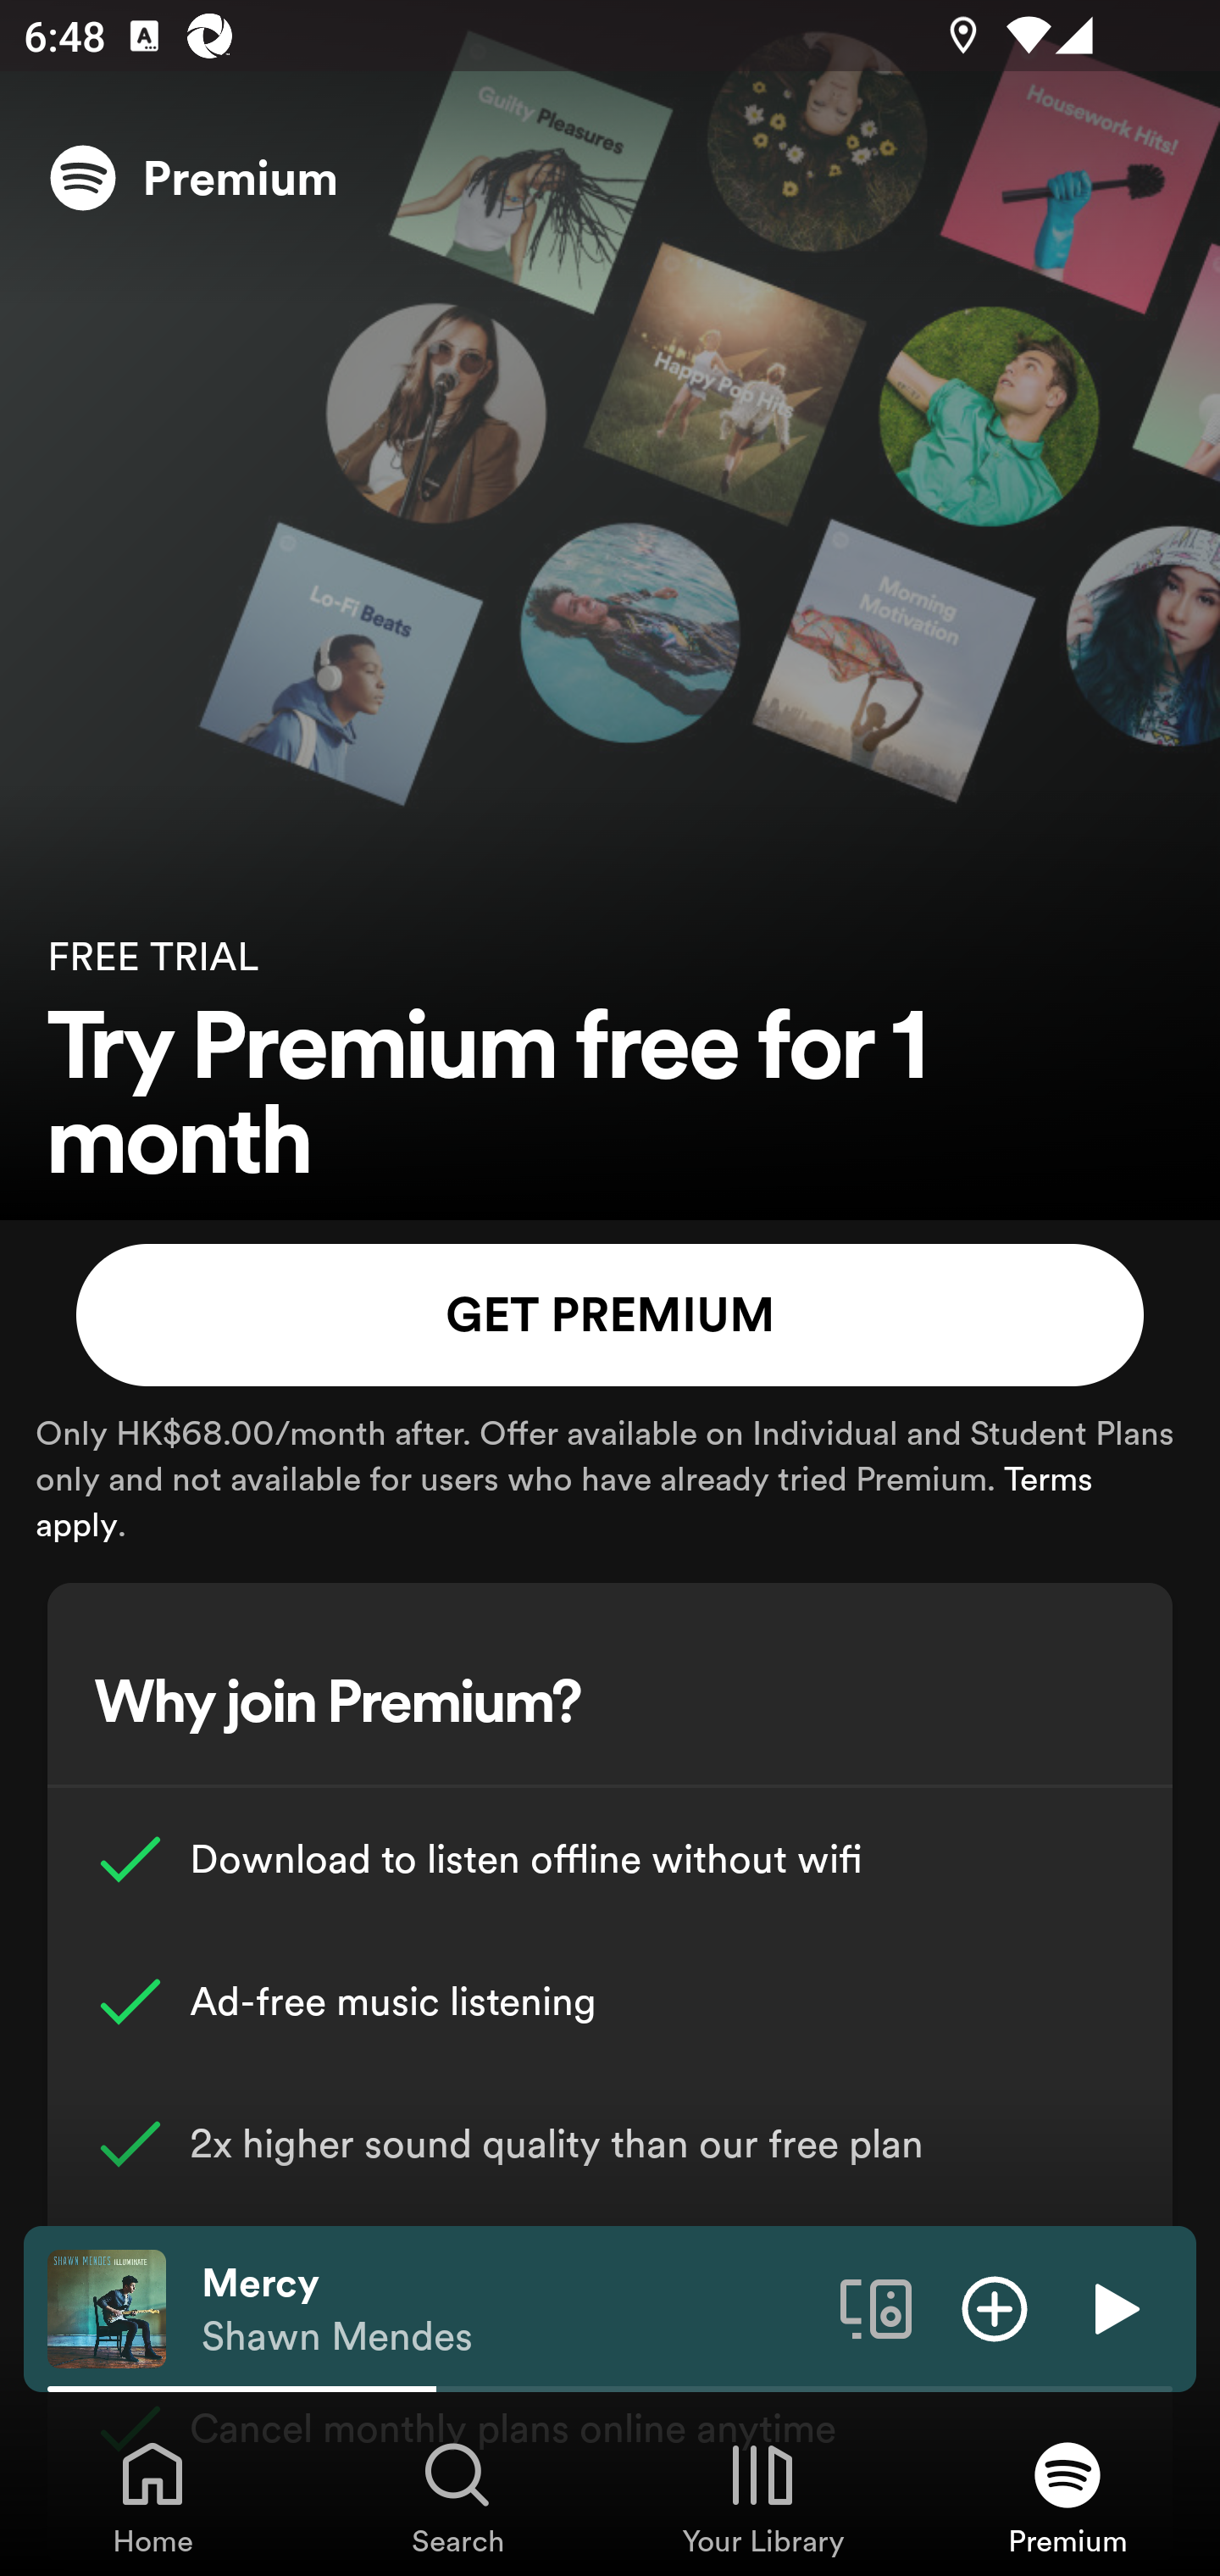 The height and width of the screenshot is (2576, 1220). Describe the element at coordinates (762, 2496) in the screenshot. I see `Your Library, Tab 3 of 4 Your Library Your Library` at that location.